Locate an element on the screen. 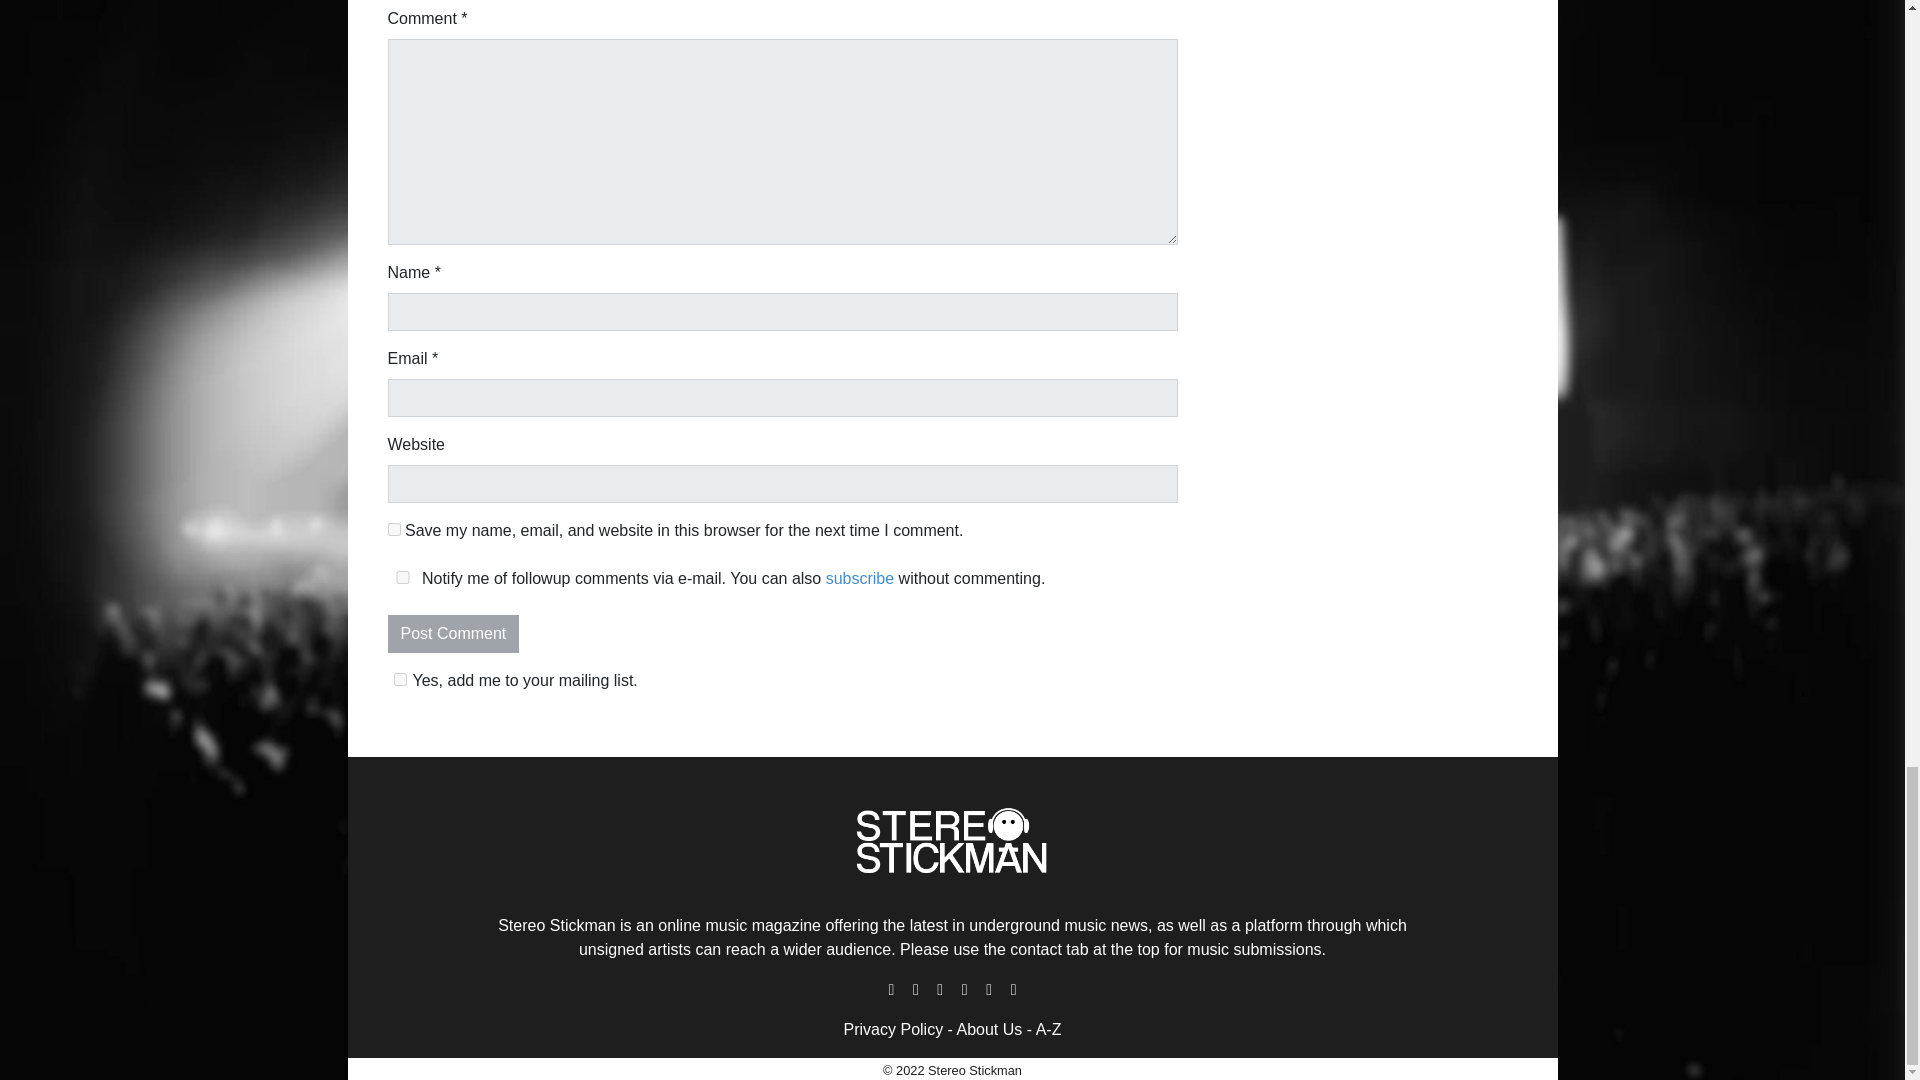 The image size is (1920, 1080). 1 is located at coordinates (400, 678).